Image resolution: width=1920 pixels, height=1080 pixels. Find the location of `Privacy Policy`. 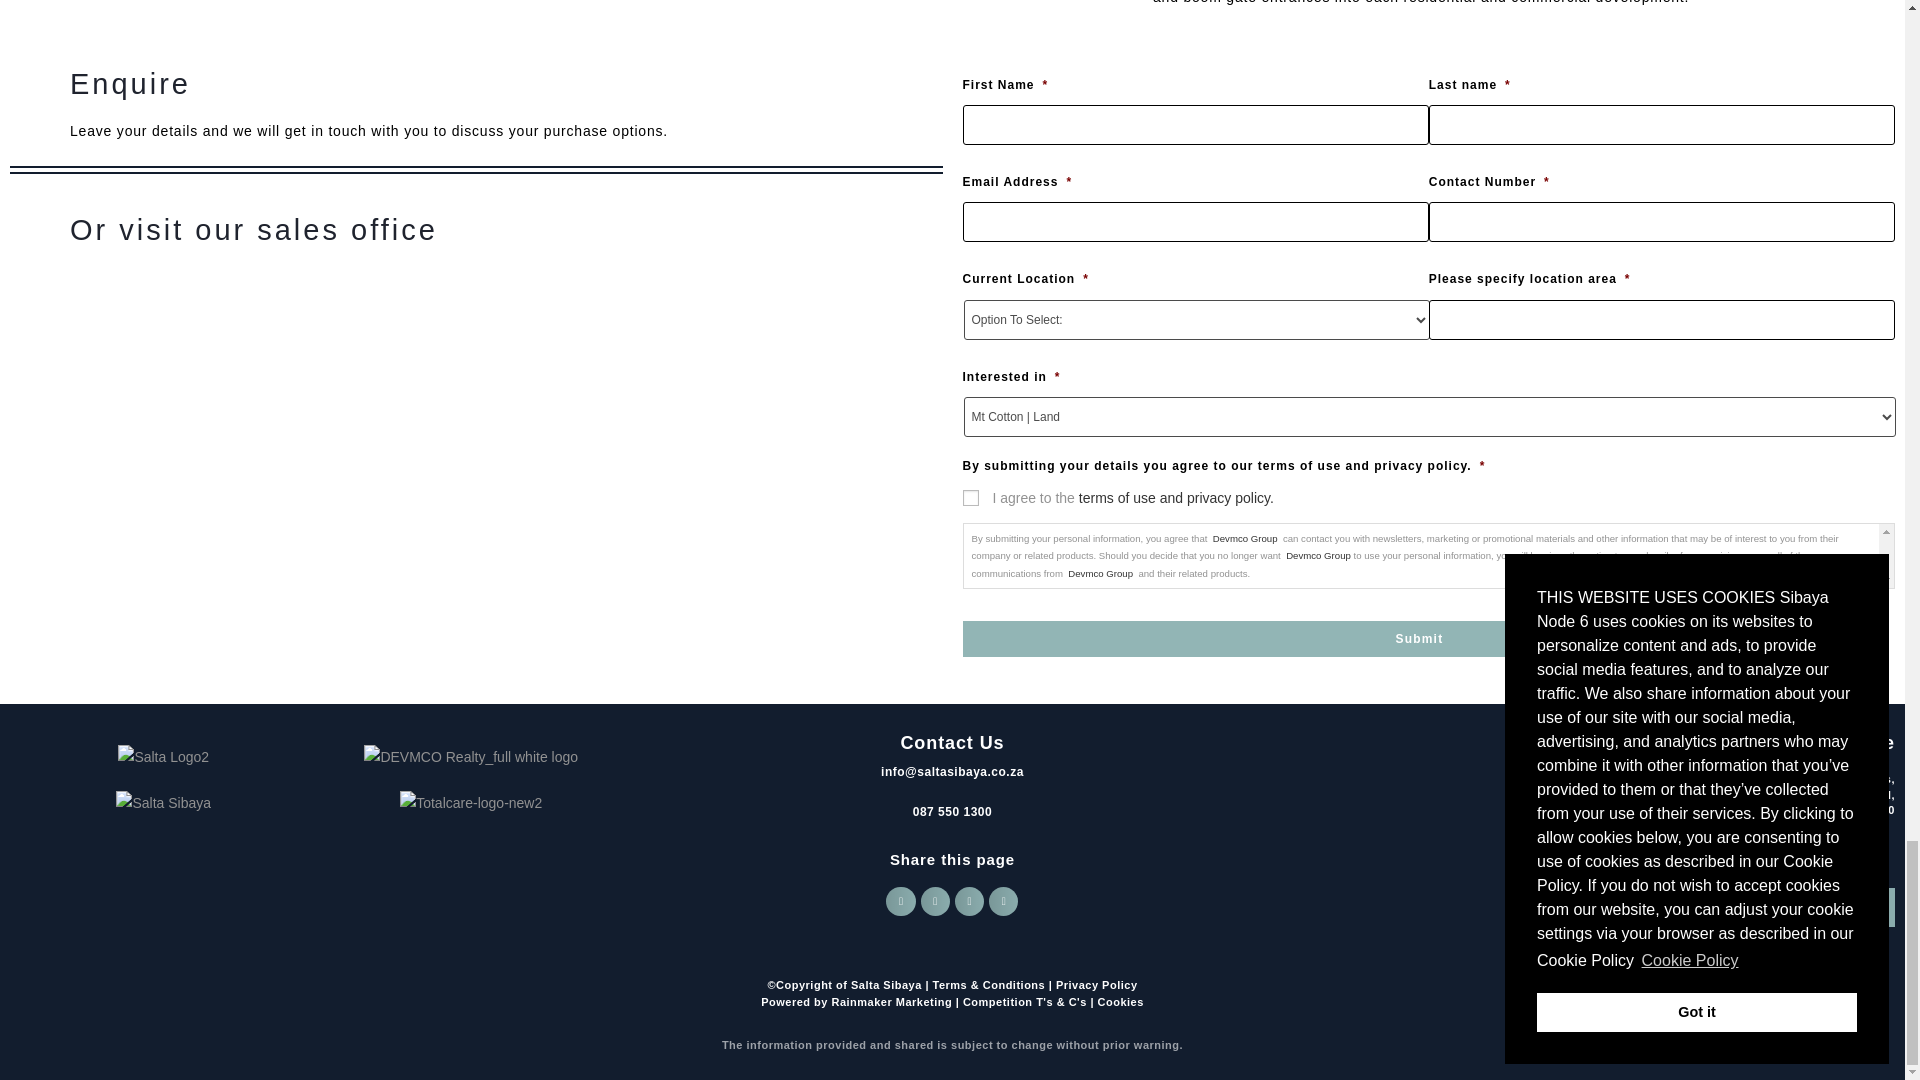

Privacy Policy is located at coordinates (1097, 984).